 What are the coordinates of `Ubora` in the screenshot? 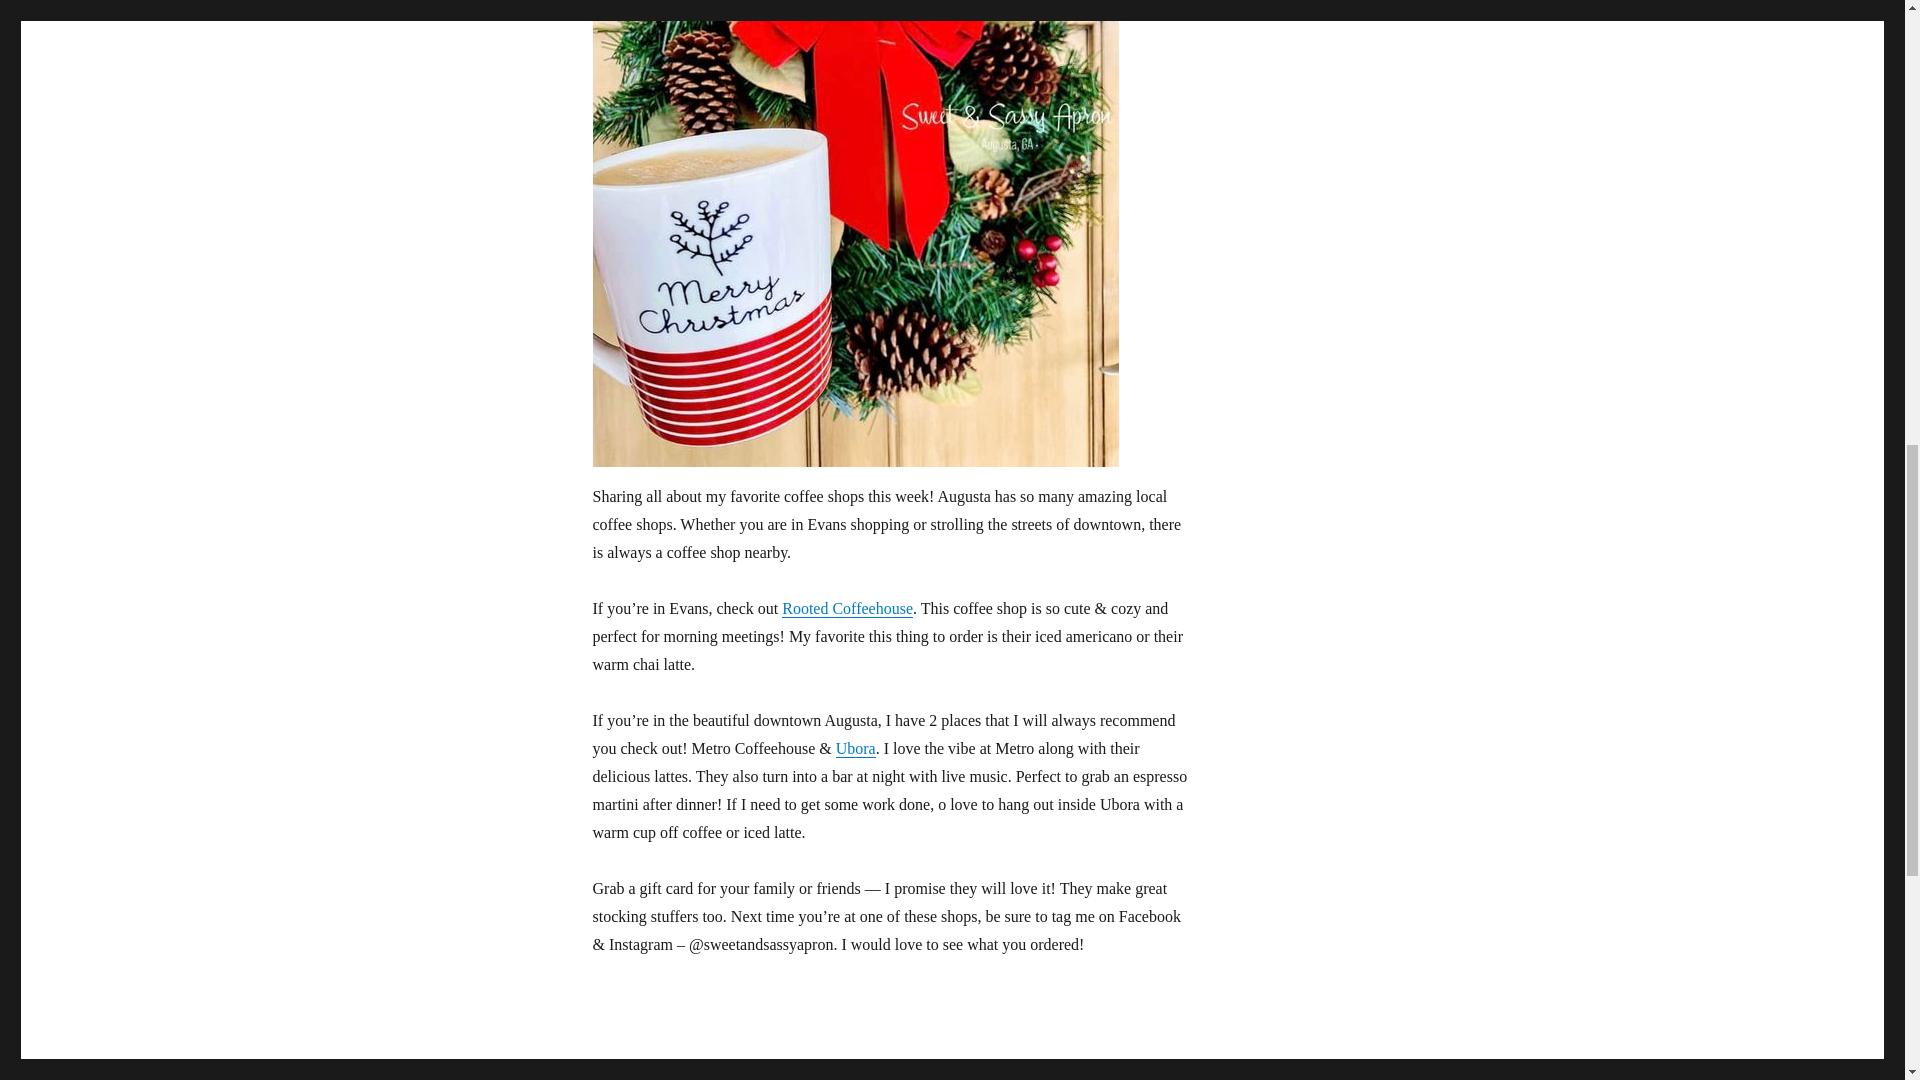 It's located at (855, 748).